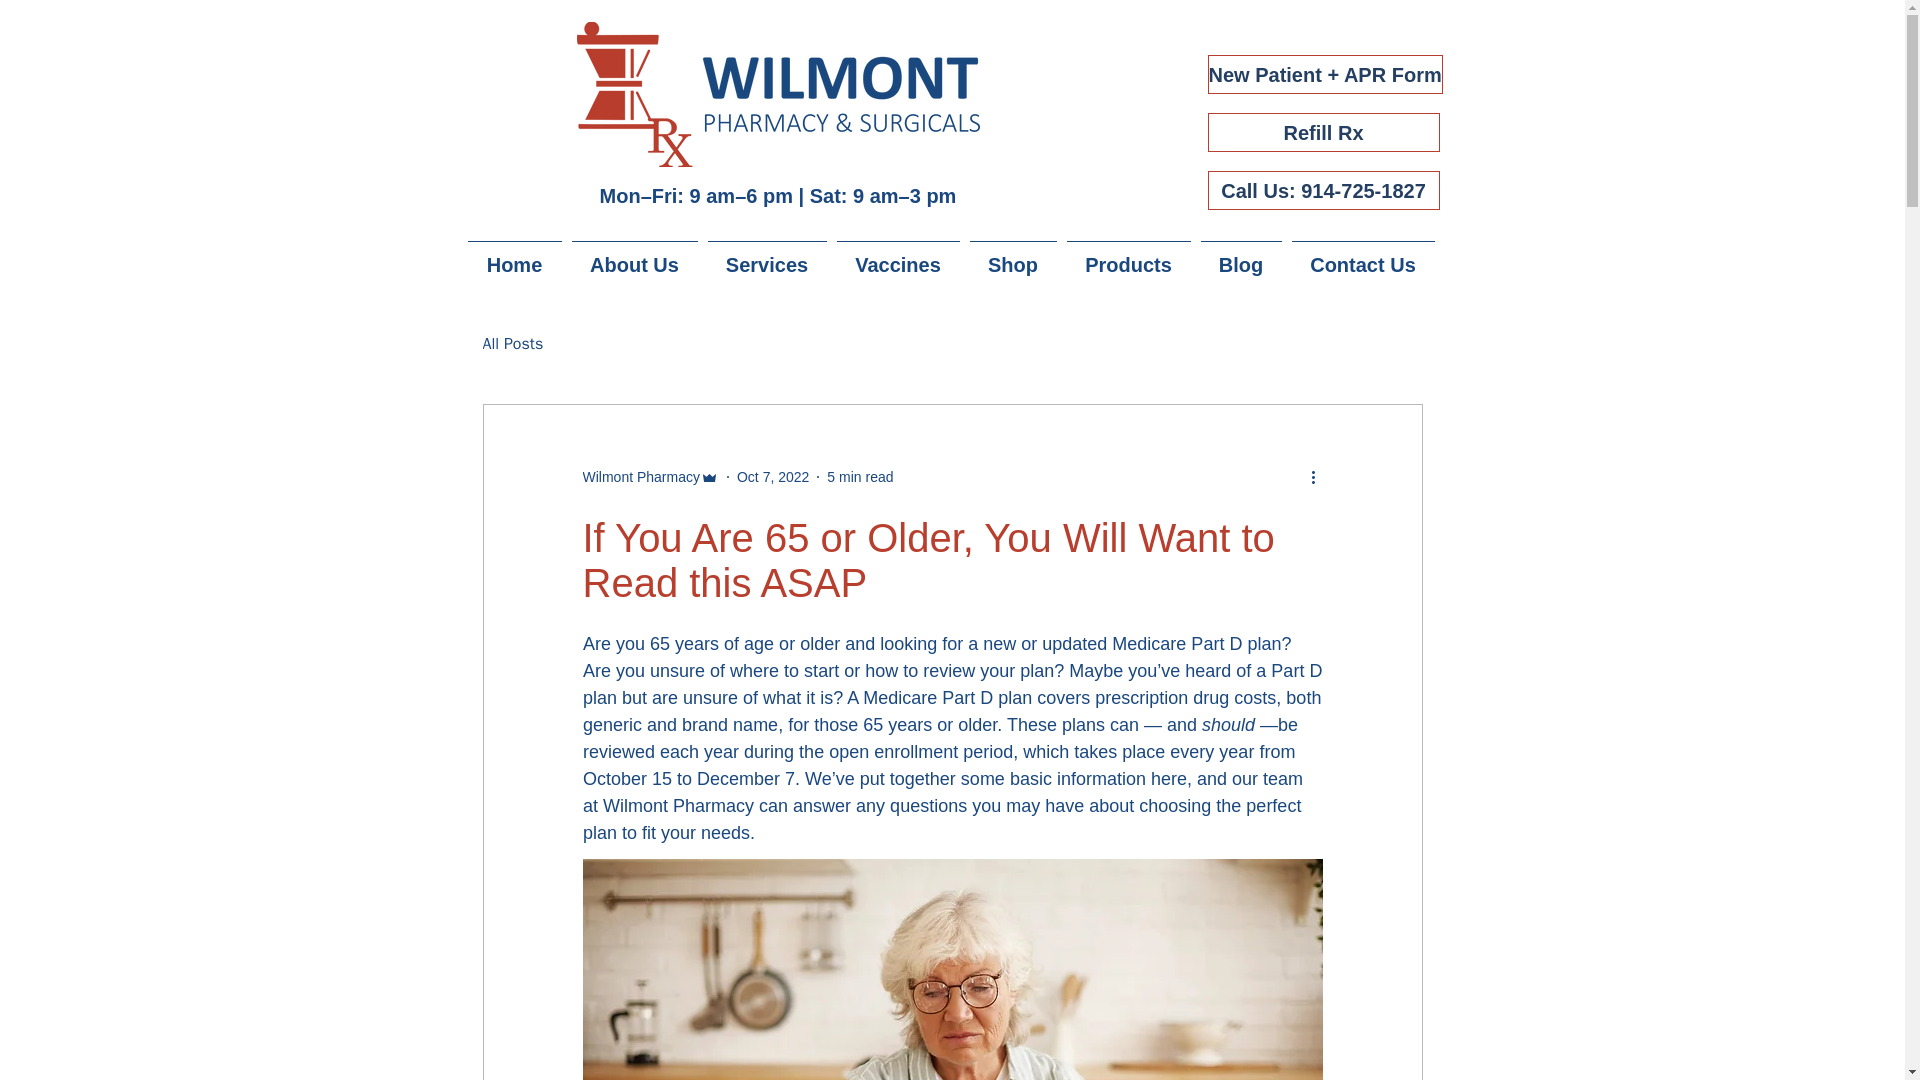  Describe the element at coordinates (514, 256) in the screenshot. I see `Home` at that location.